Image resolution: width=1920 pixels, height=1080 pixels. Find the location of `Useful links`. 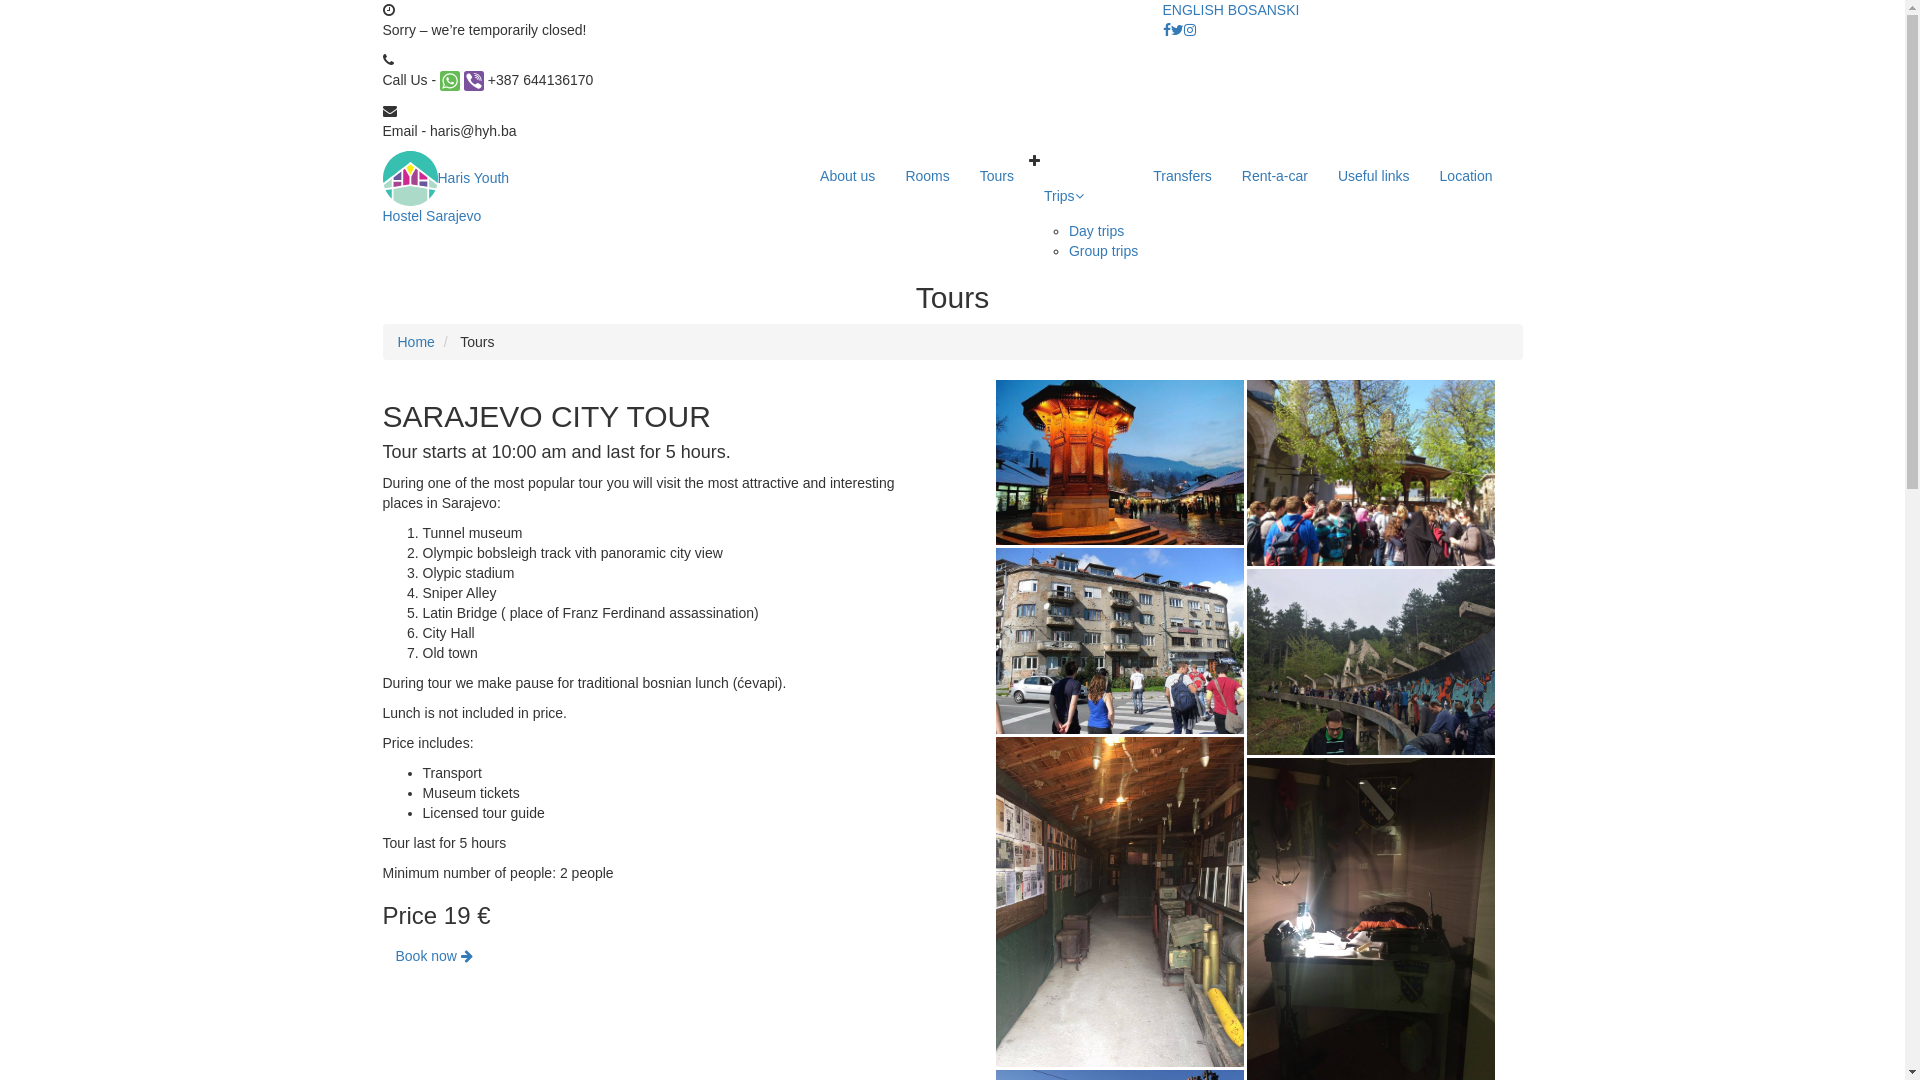

Useful links is located at coordinates (1374, 176).